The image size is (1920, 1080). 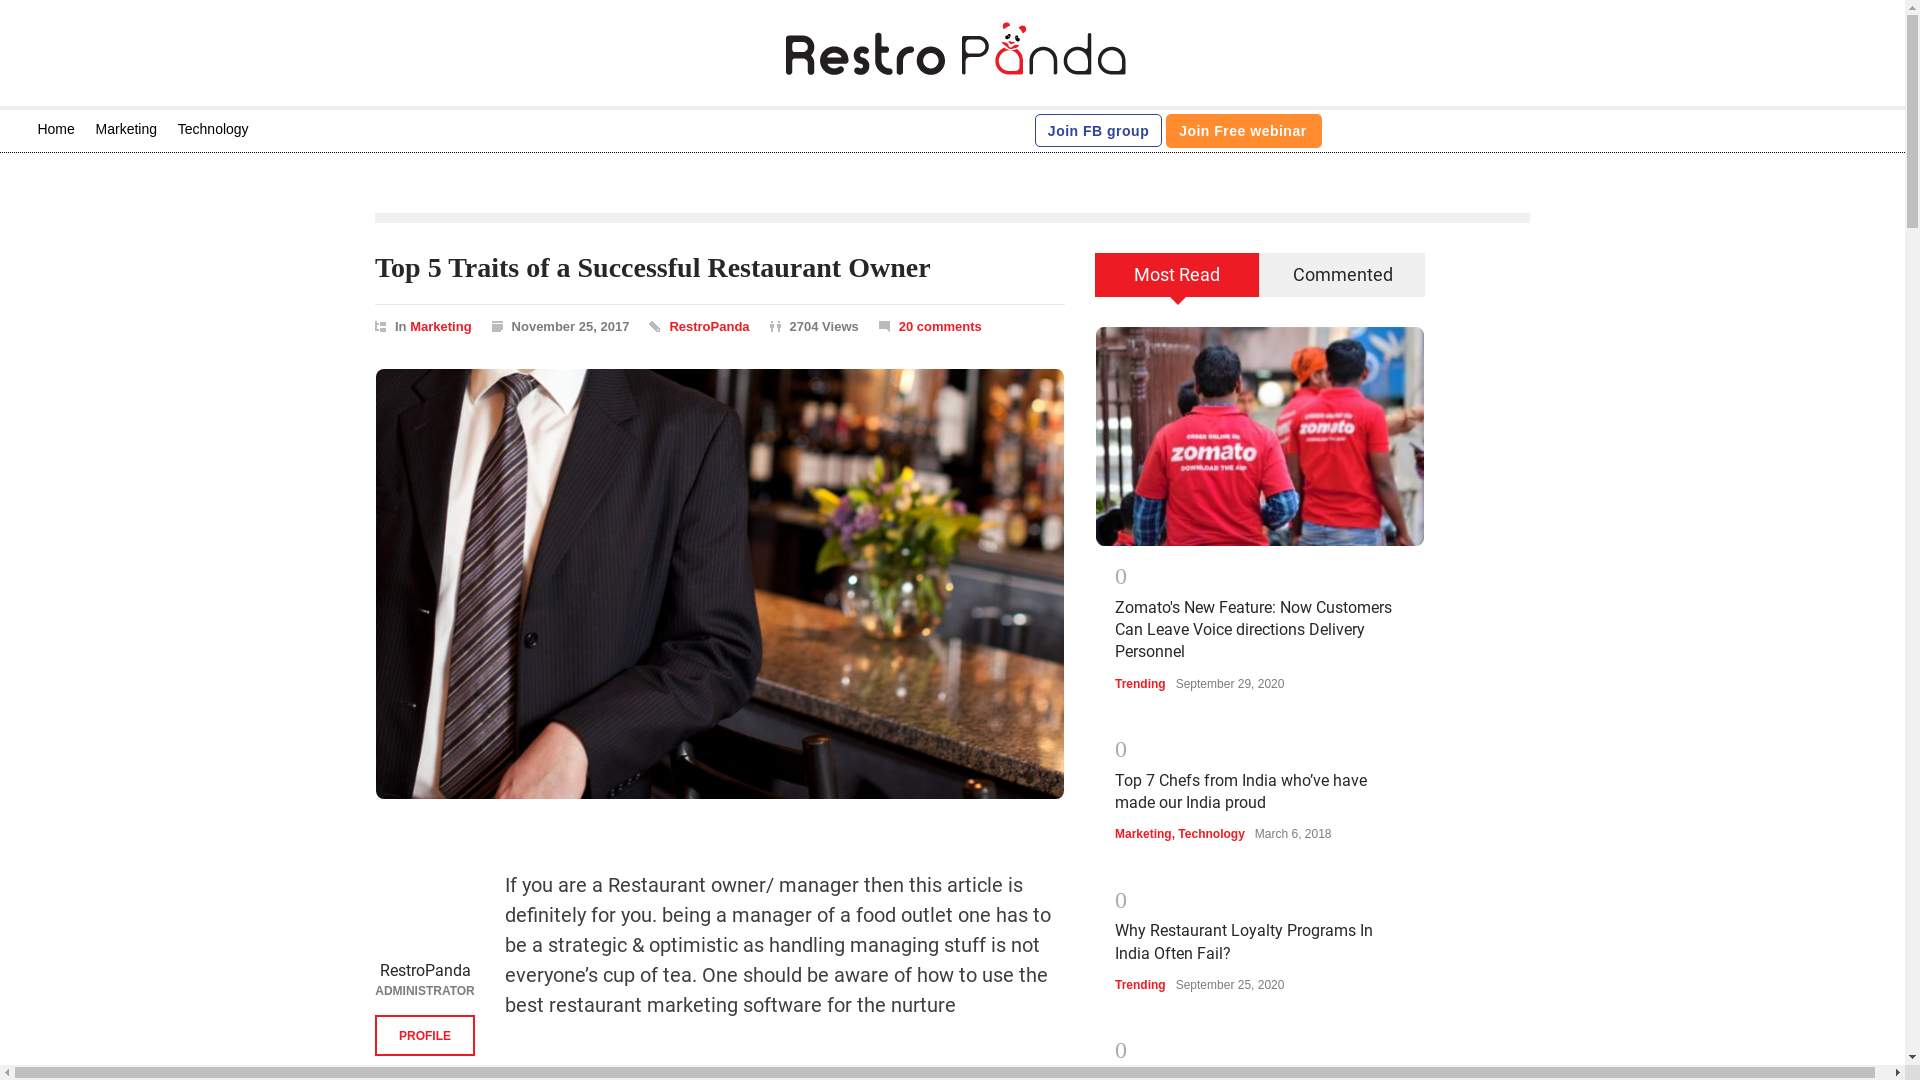 I want to click on Join FB group, so click(x=1098, y=130).